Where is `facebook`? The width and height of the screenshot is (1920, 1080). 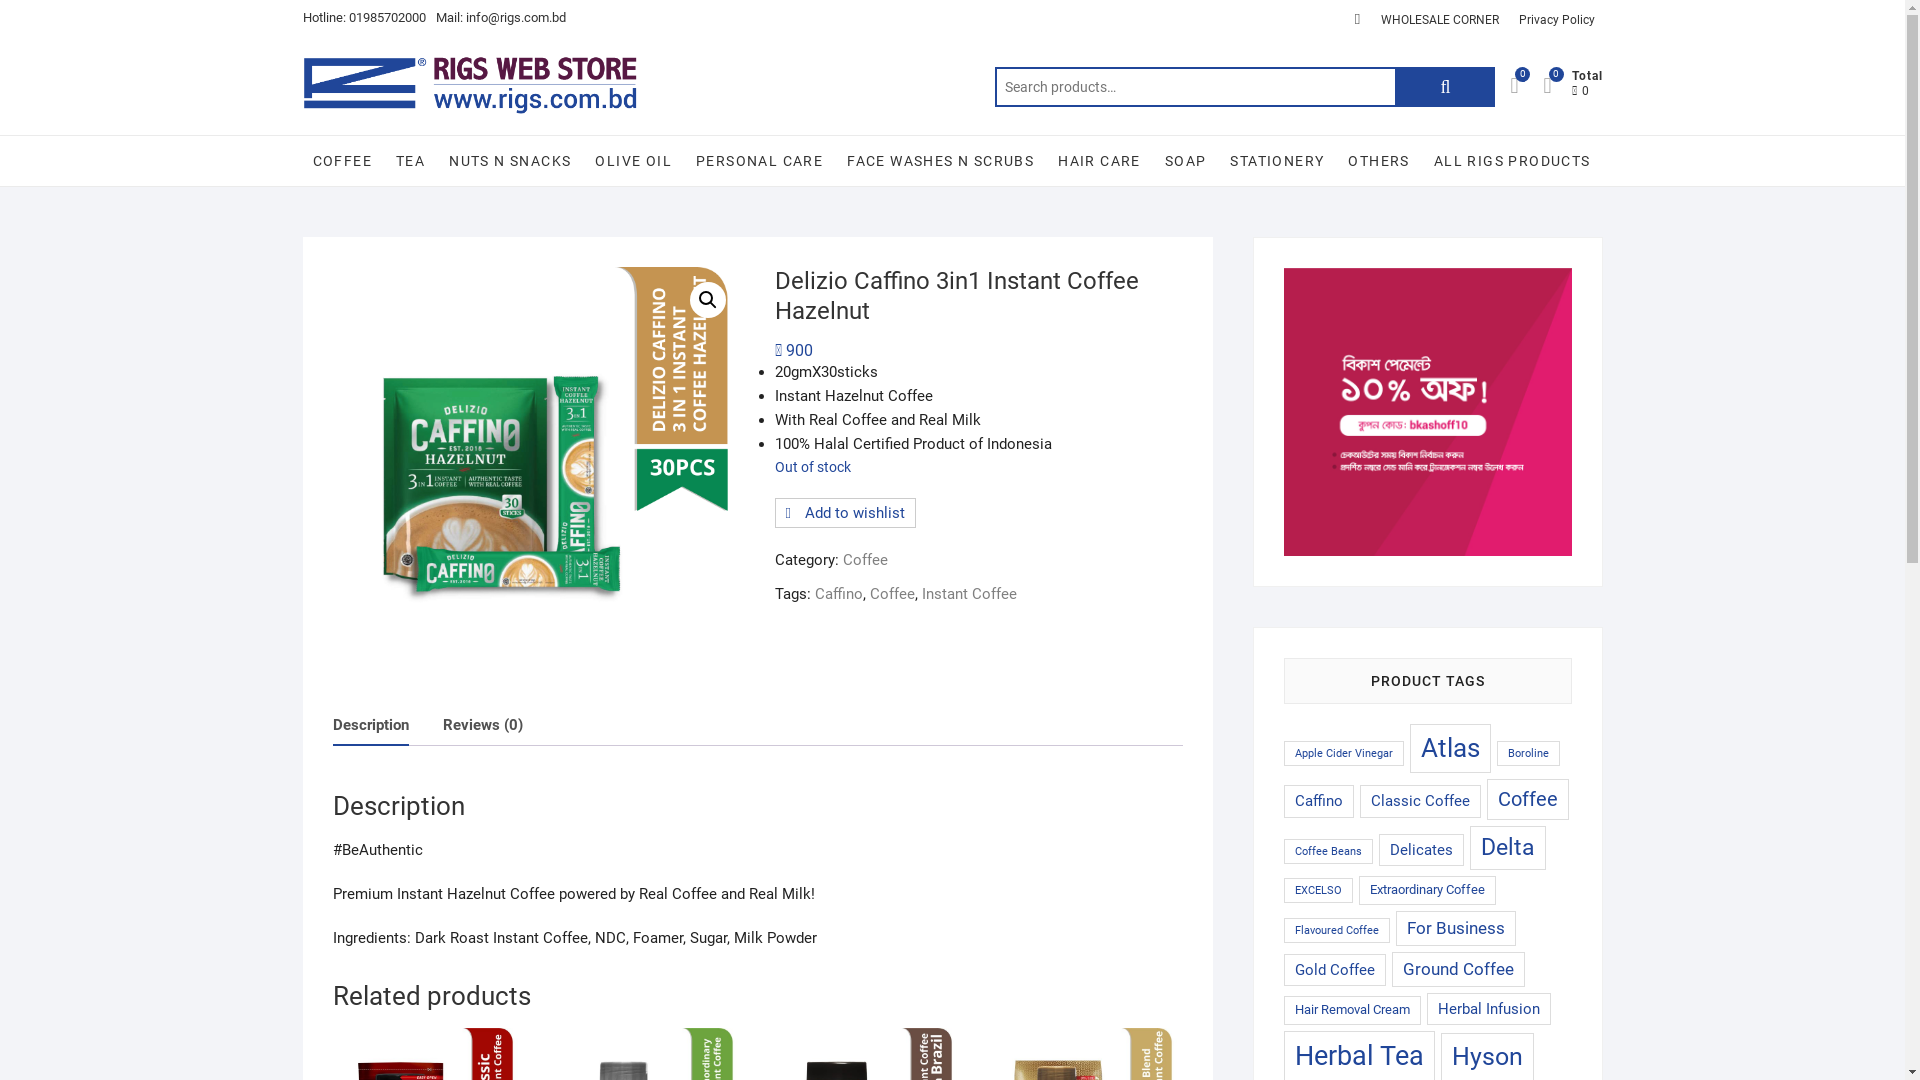 facebook is located at coordinates (1357, 19).